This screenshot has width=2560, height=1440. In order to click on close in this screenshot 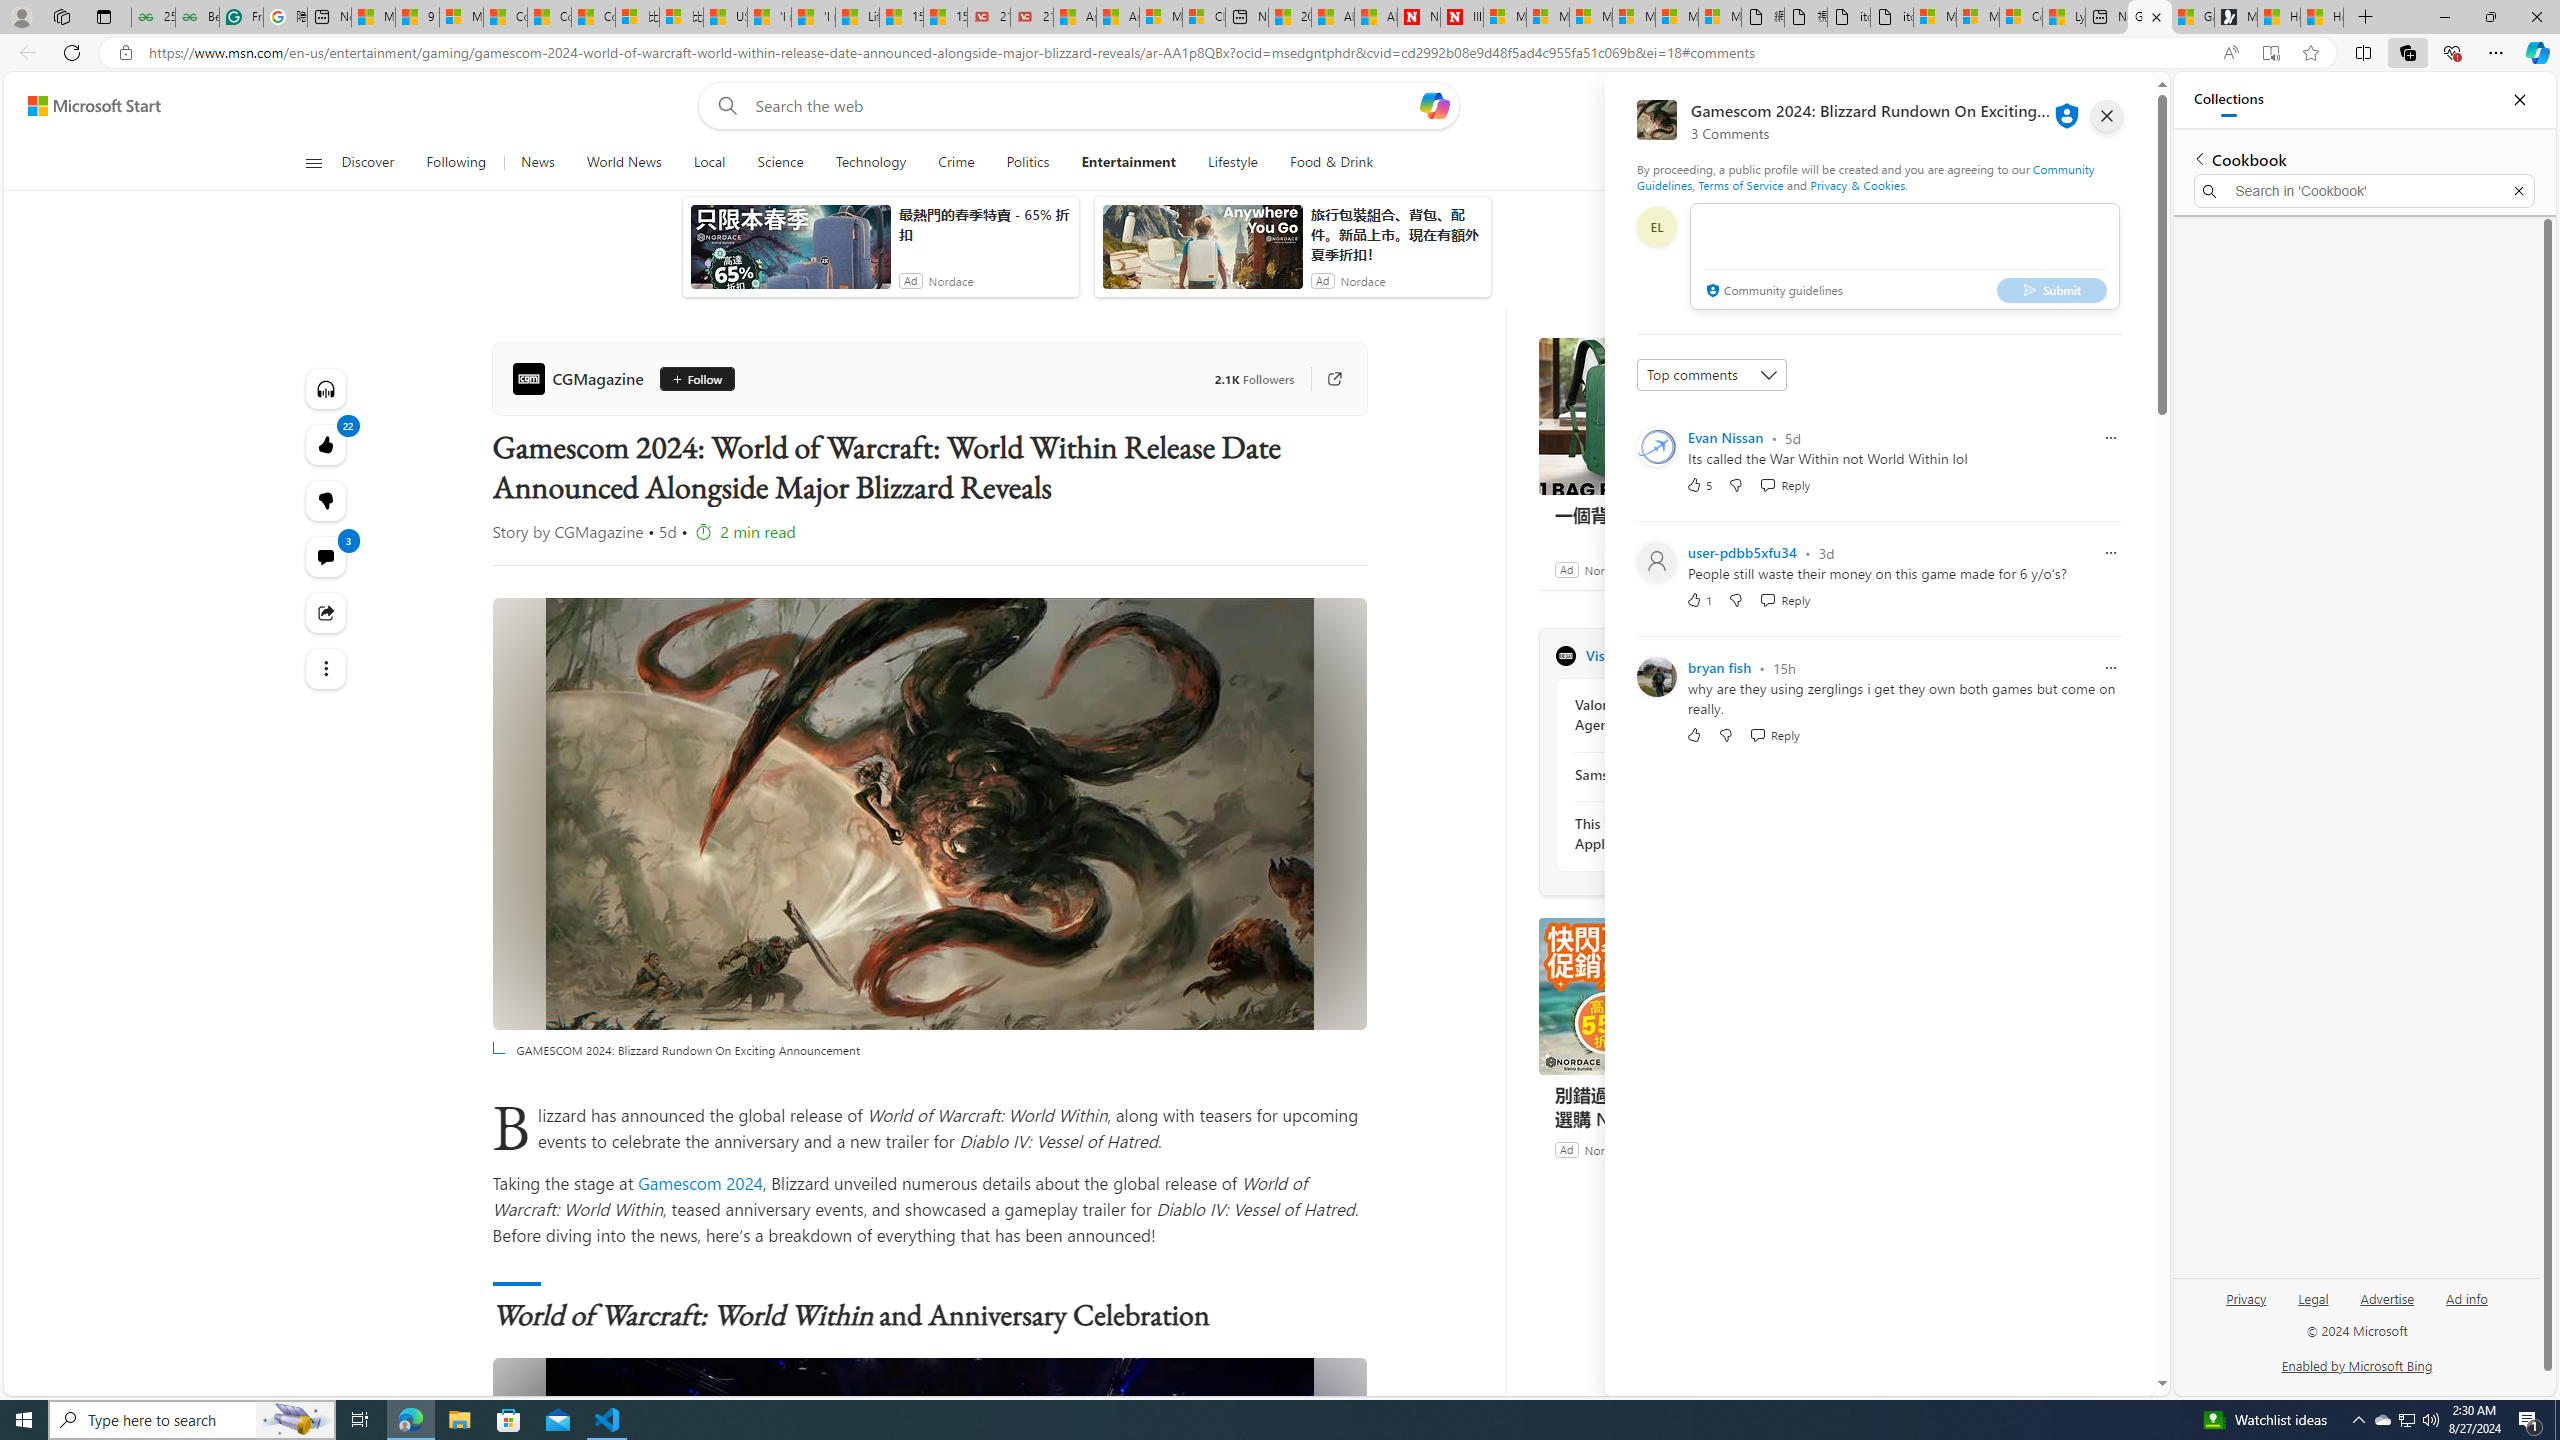, I will do `click(2106, 116)`.